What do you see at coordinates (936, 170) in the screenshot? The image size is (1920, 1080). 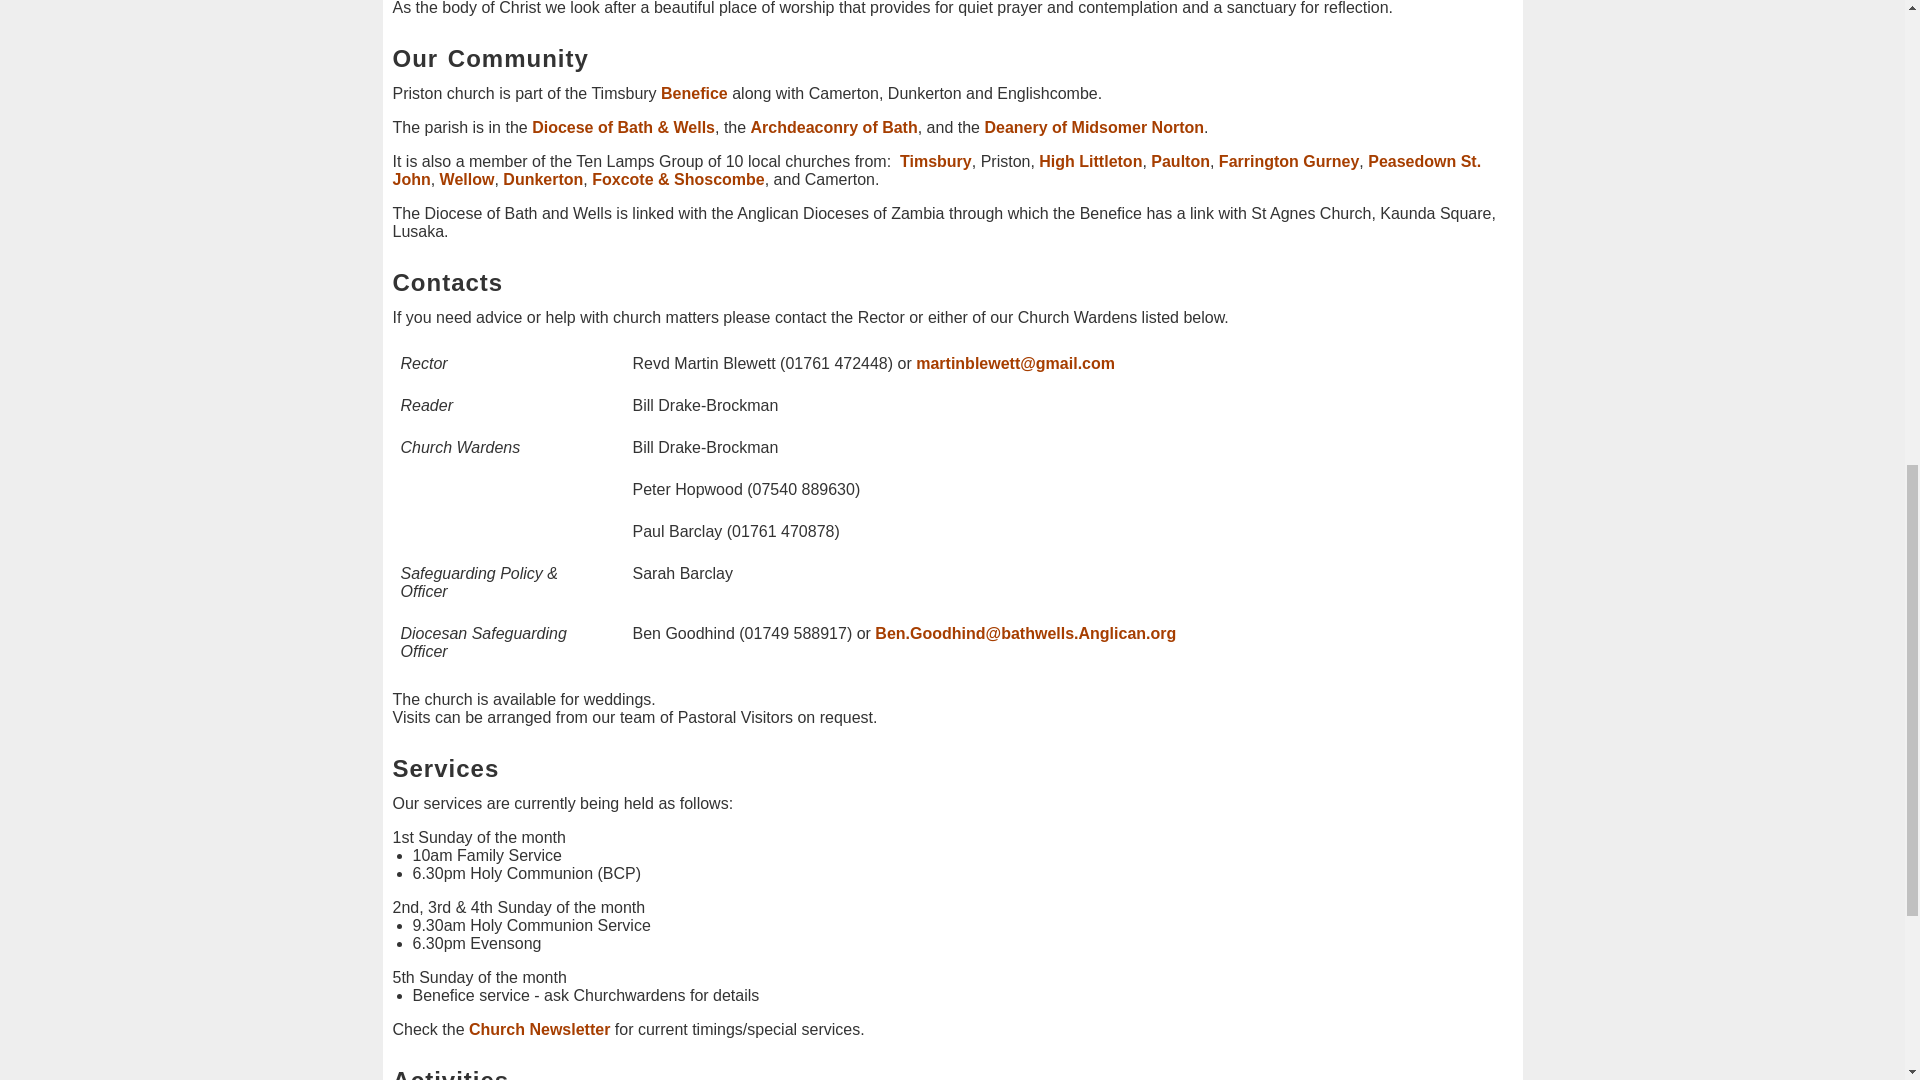 I see `Peasedown St. John` at bounding box center [936, 170].